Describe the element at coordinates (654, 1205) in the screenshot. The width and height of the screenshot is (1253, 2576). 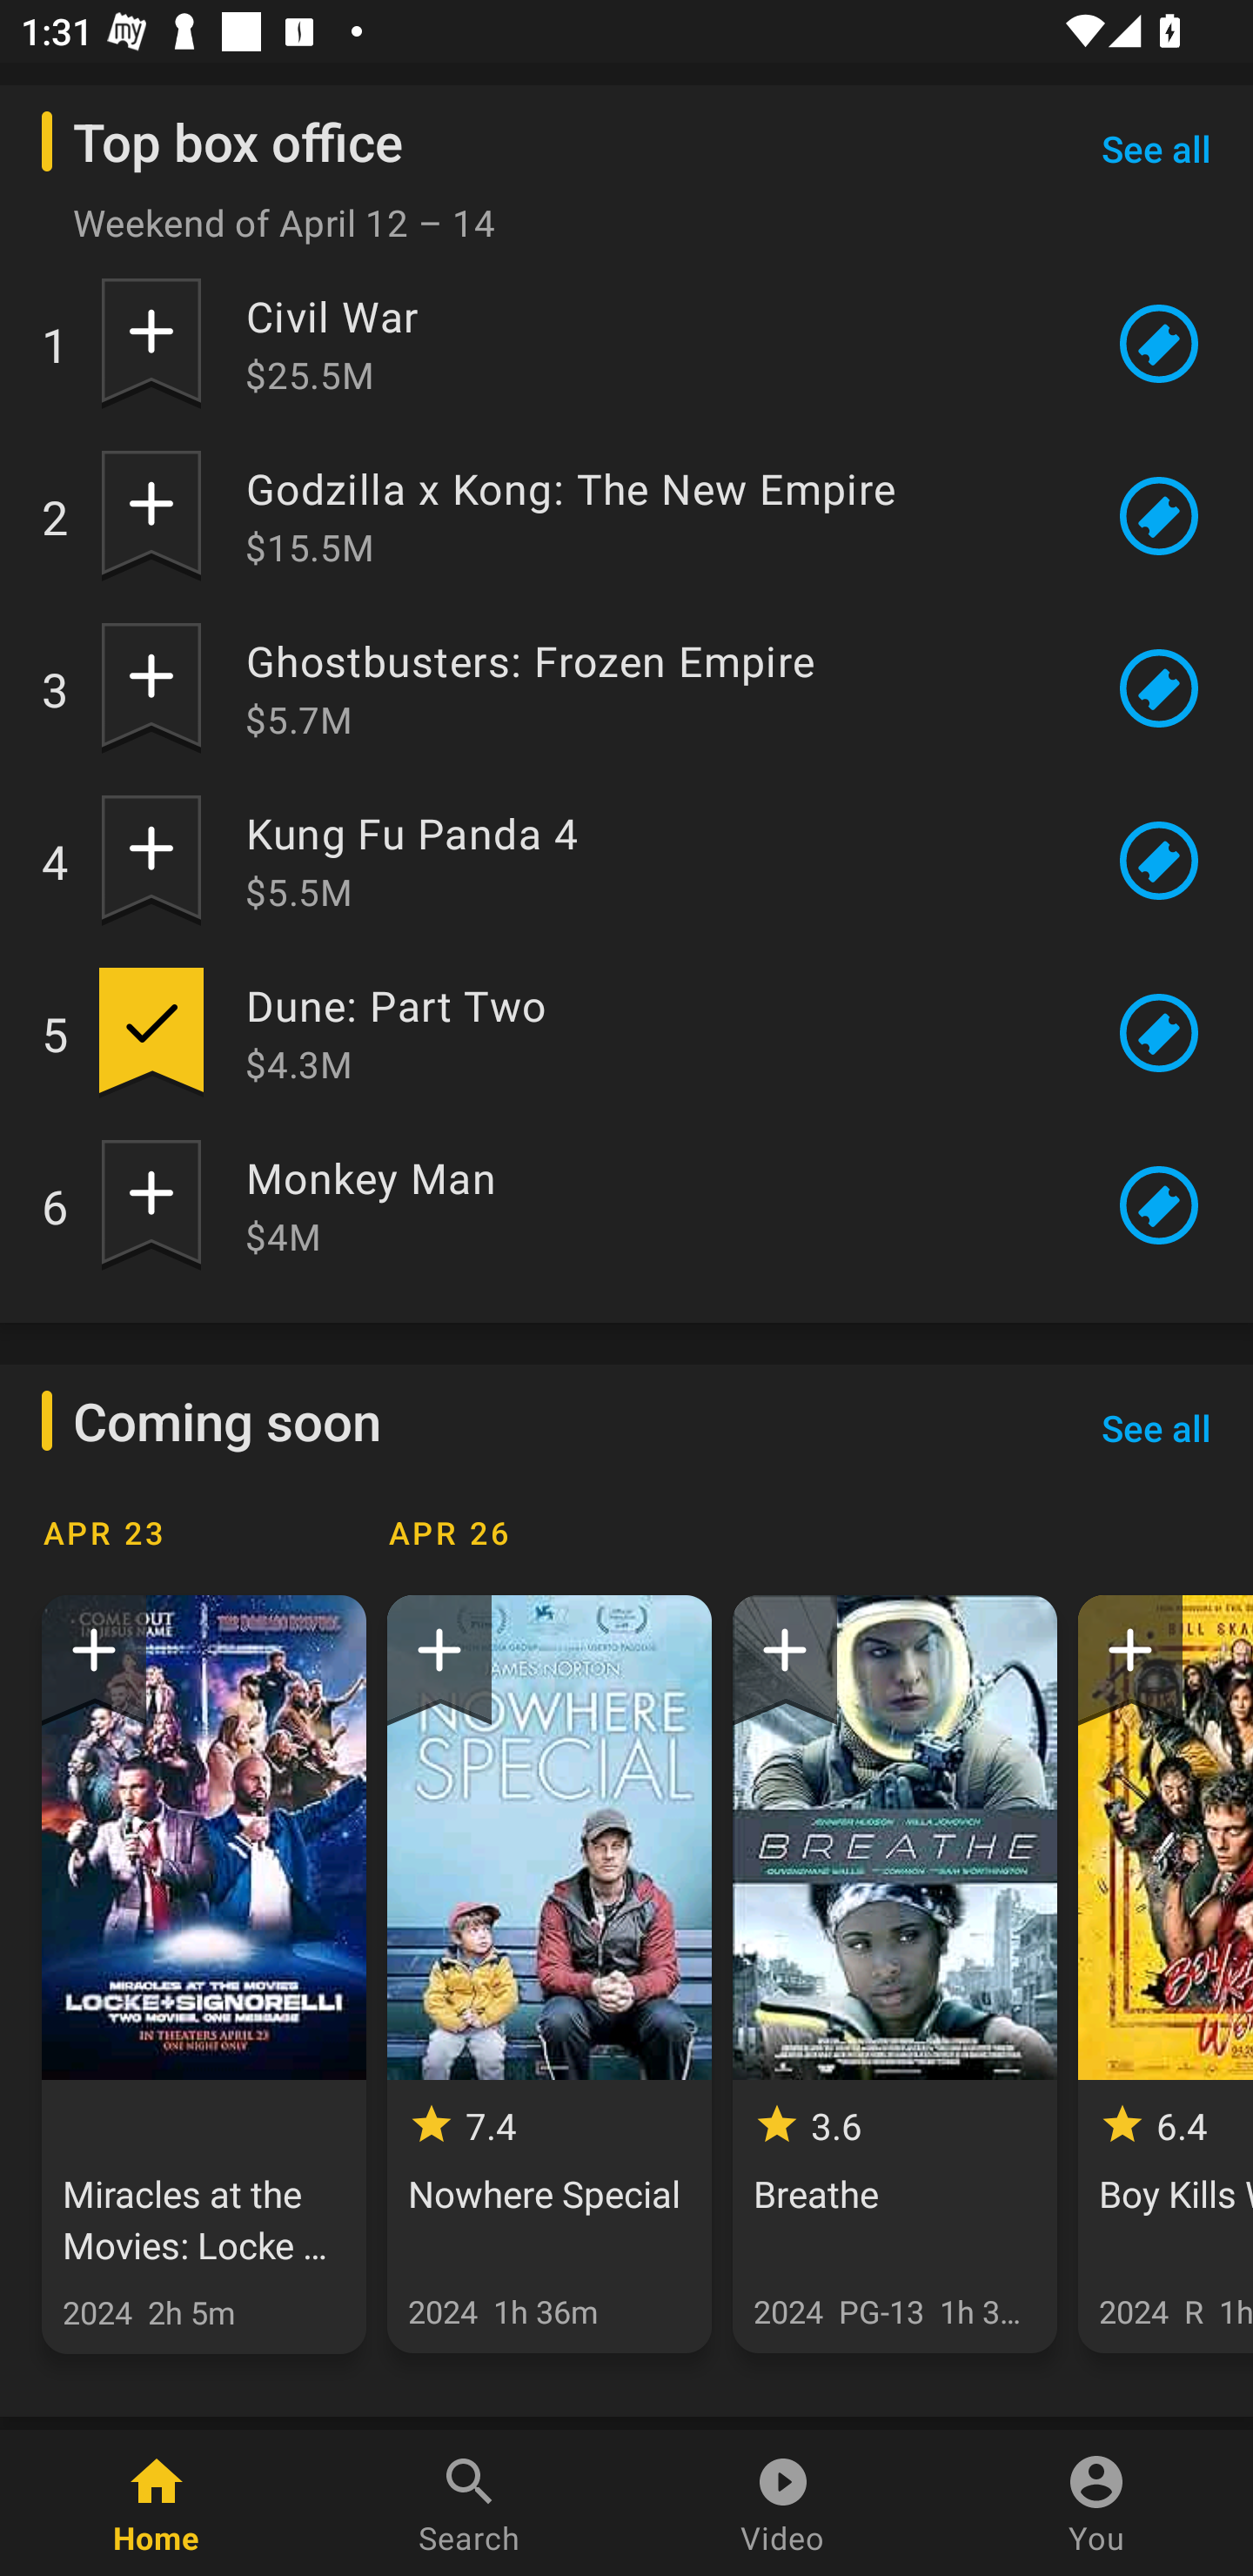
I see `Monkey Man $4M` at that location.